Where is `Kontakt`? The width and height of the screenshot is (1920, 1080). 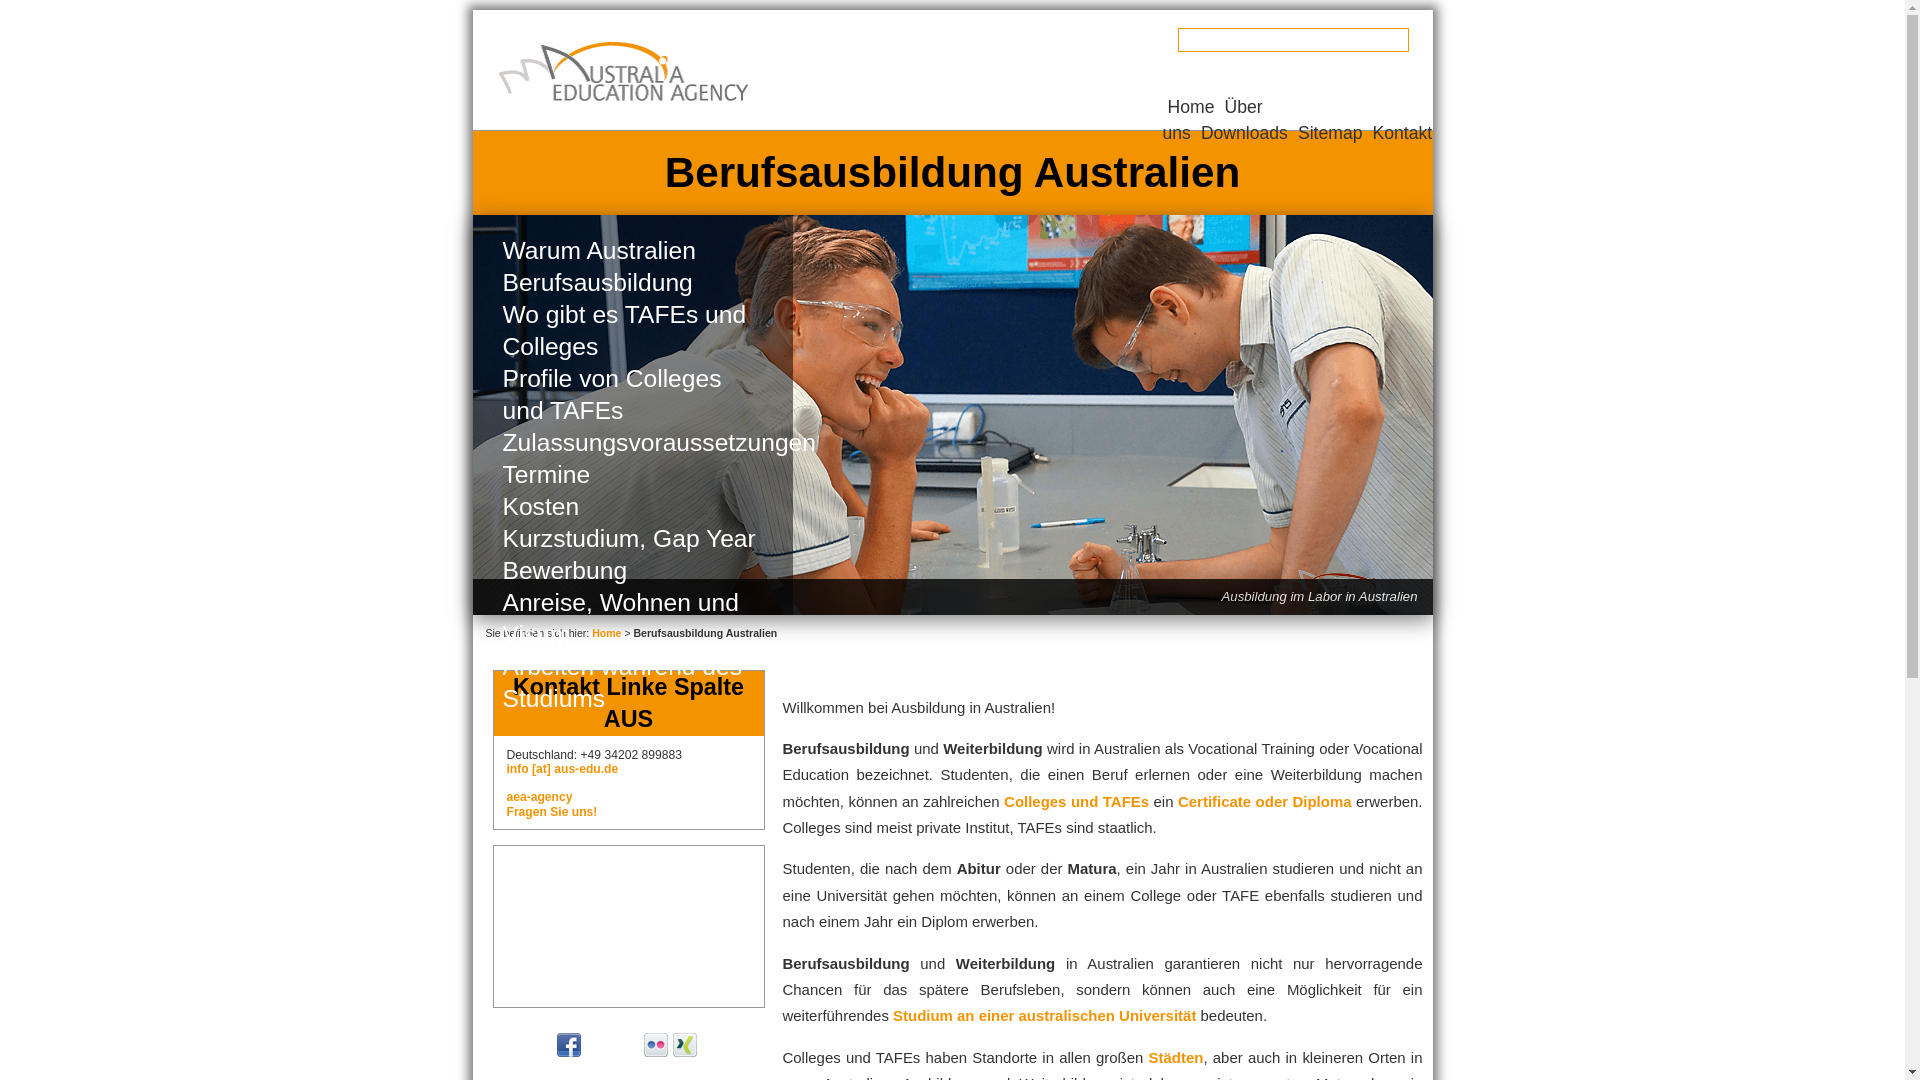
Kontakt is located at coordinates (1402, 133).